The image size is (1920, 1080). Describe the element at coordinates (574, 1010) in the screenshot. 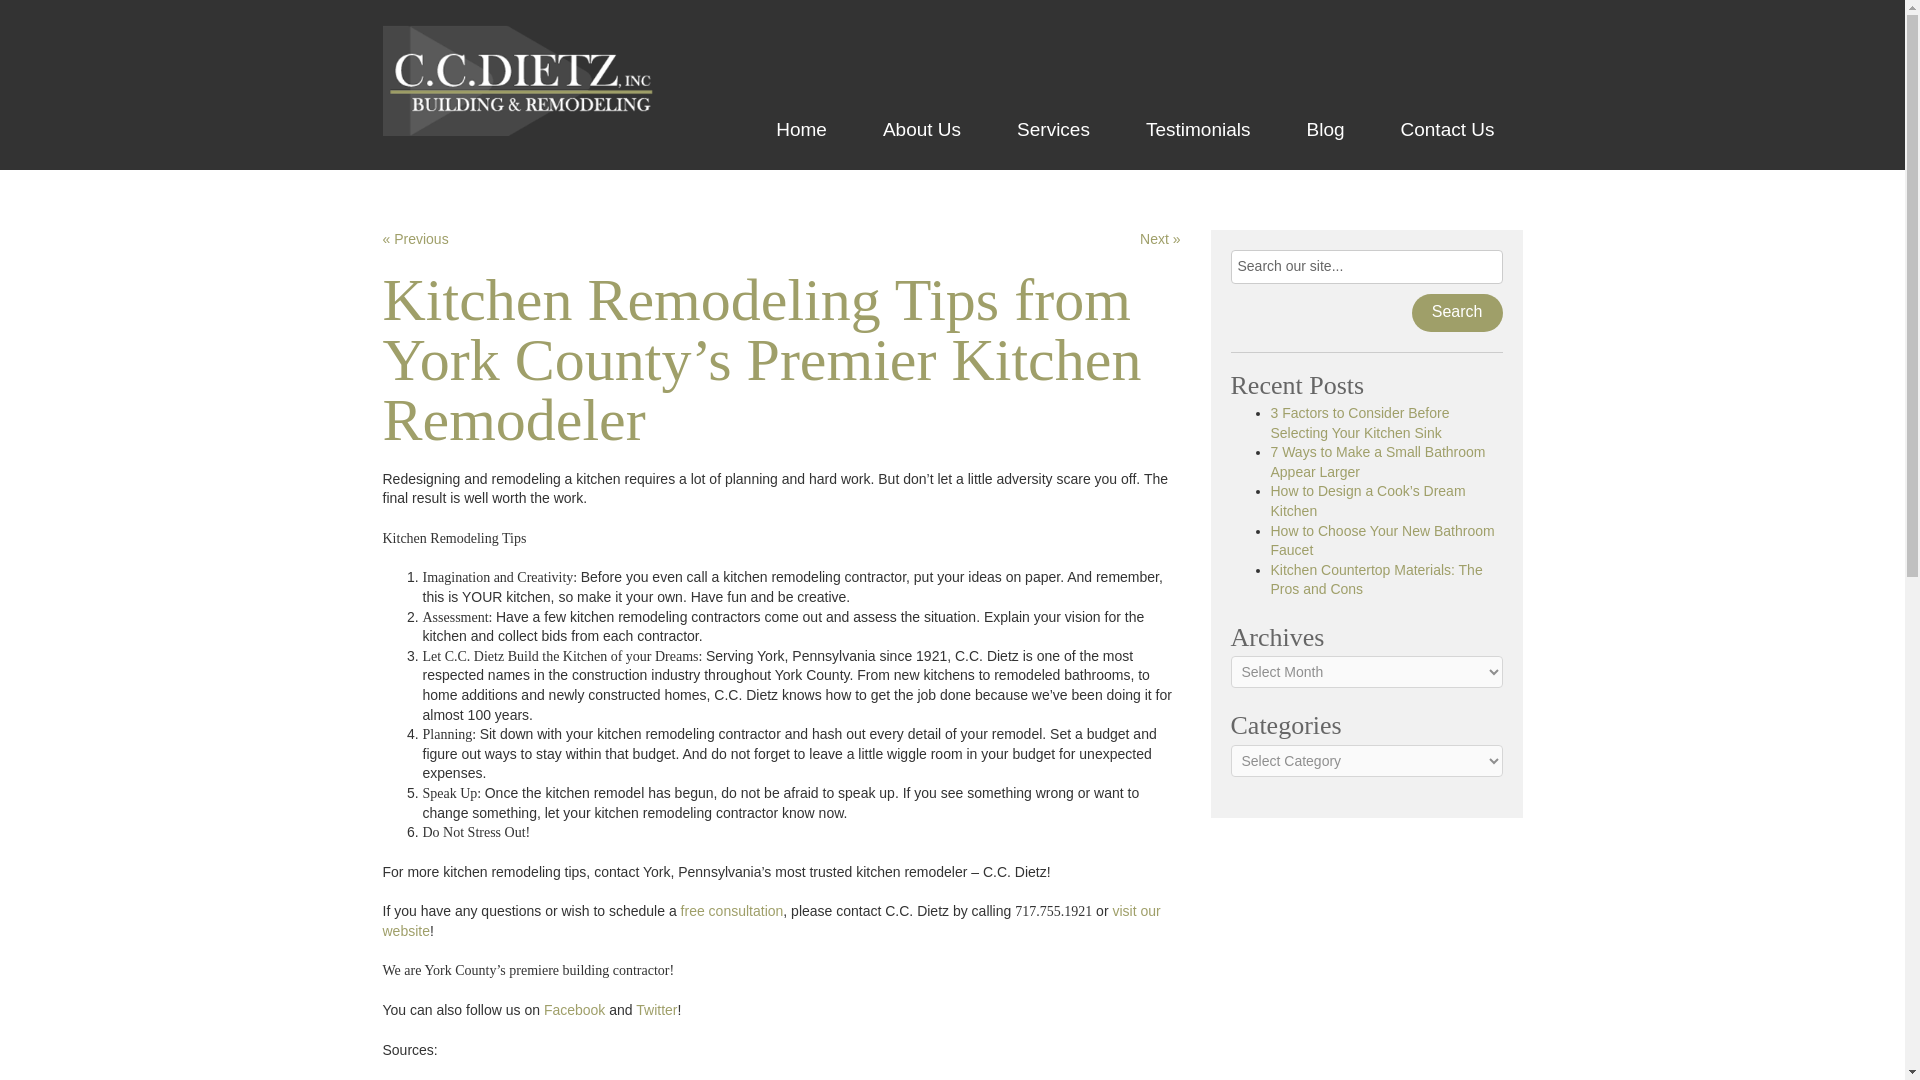

I see `Facebook` at that location.